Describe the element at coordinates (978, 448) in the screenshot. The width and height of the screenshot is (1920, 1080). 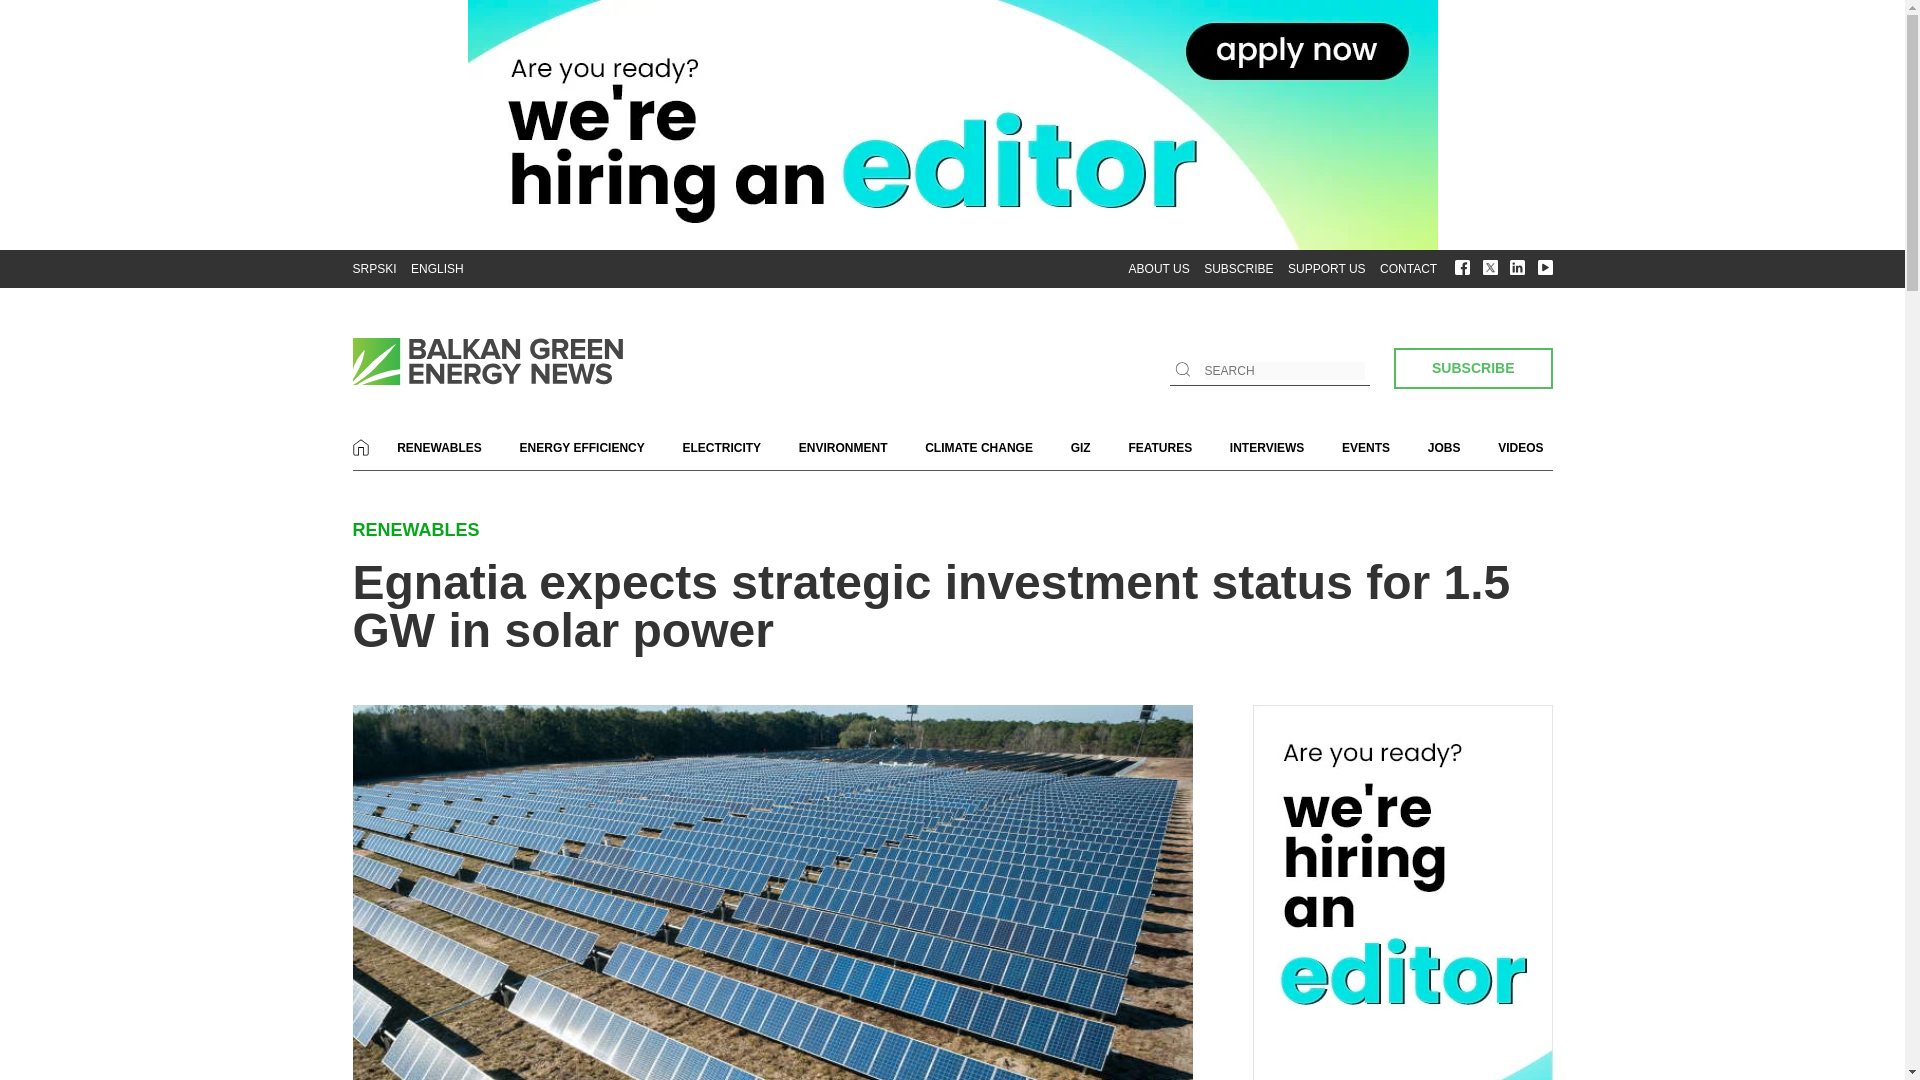
I see `CLIMATE CHANGE` at that location.